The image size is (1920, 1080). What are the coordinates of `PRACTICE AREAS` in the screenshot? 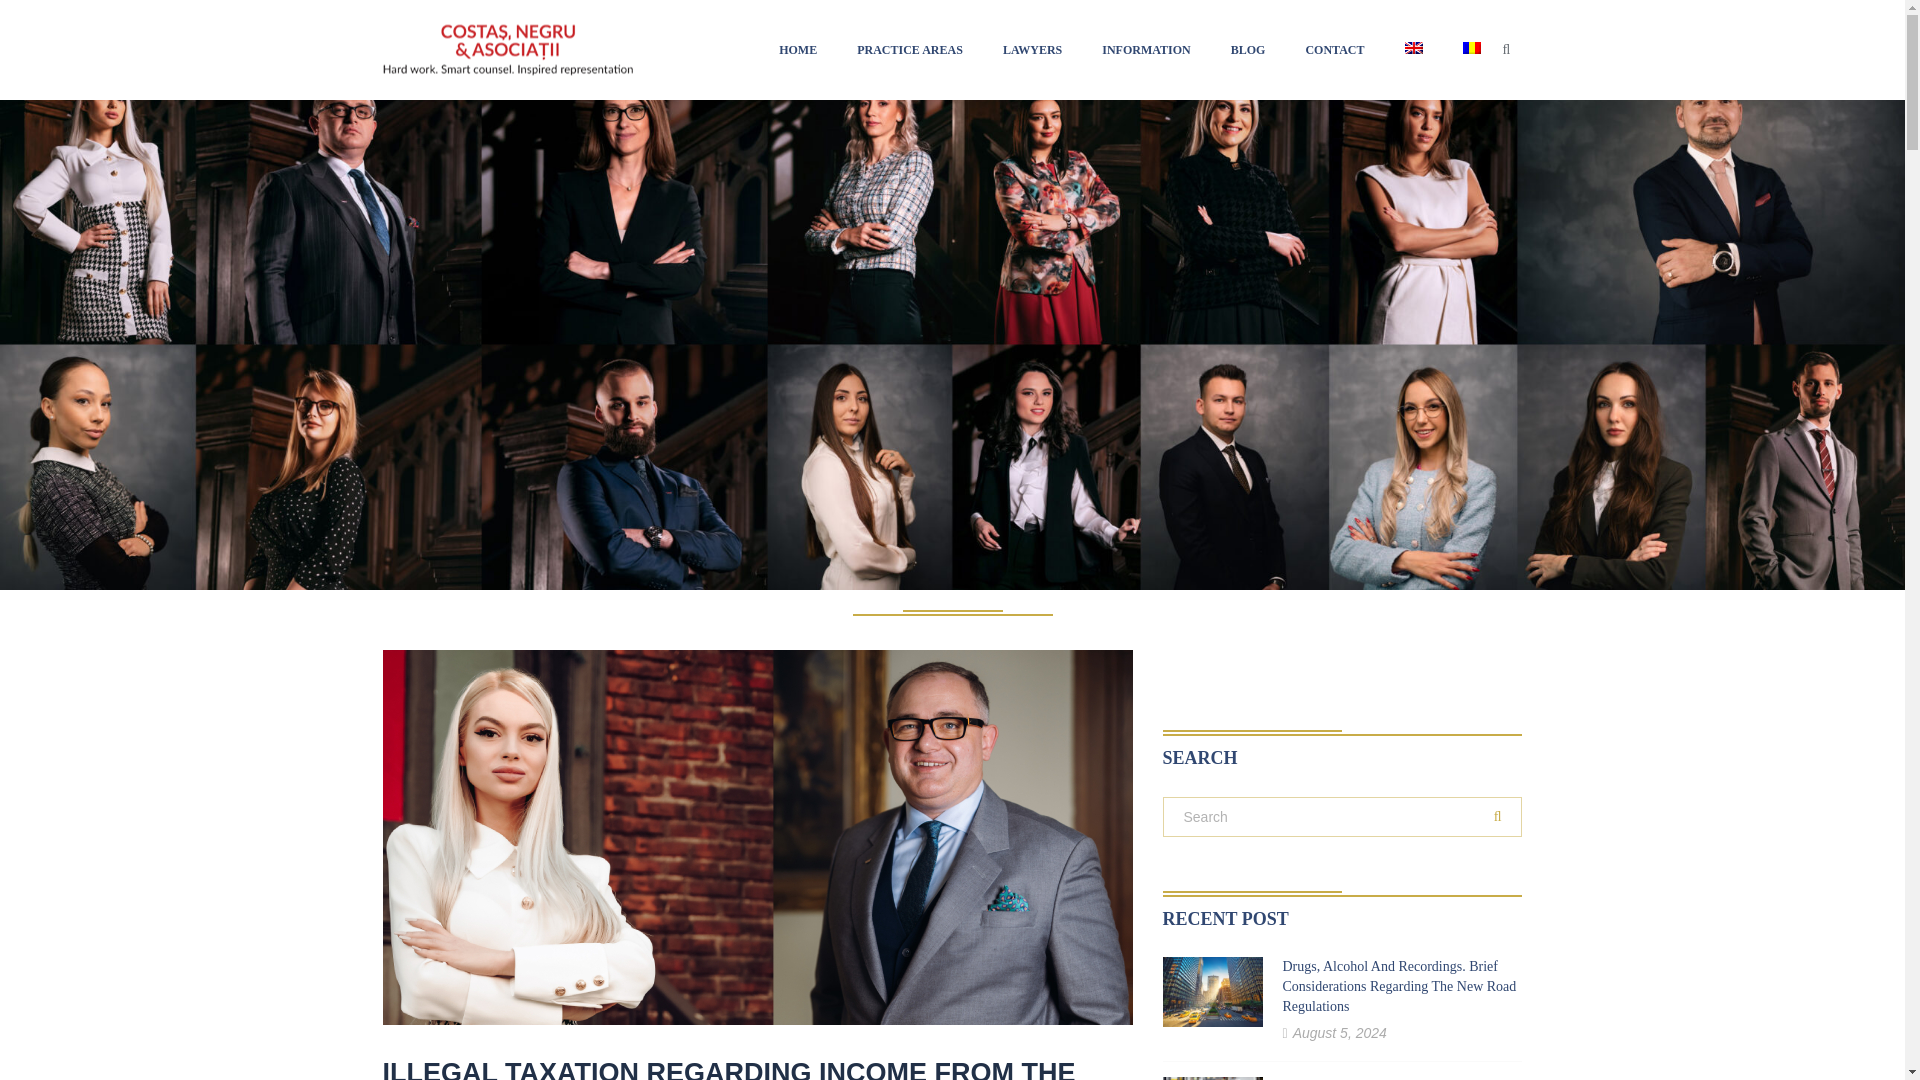 It's located at (910, 50).